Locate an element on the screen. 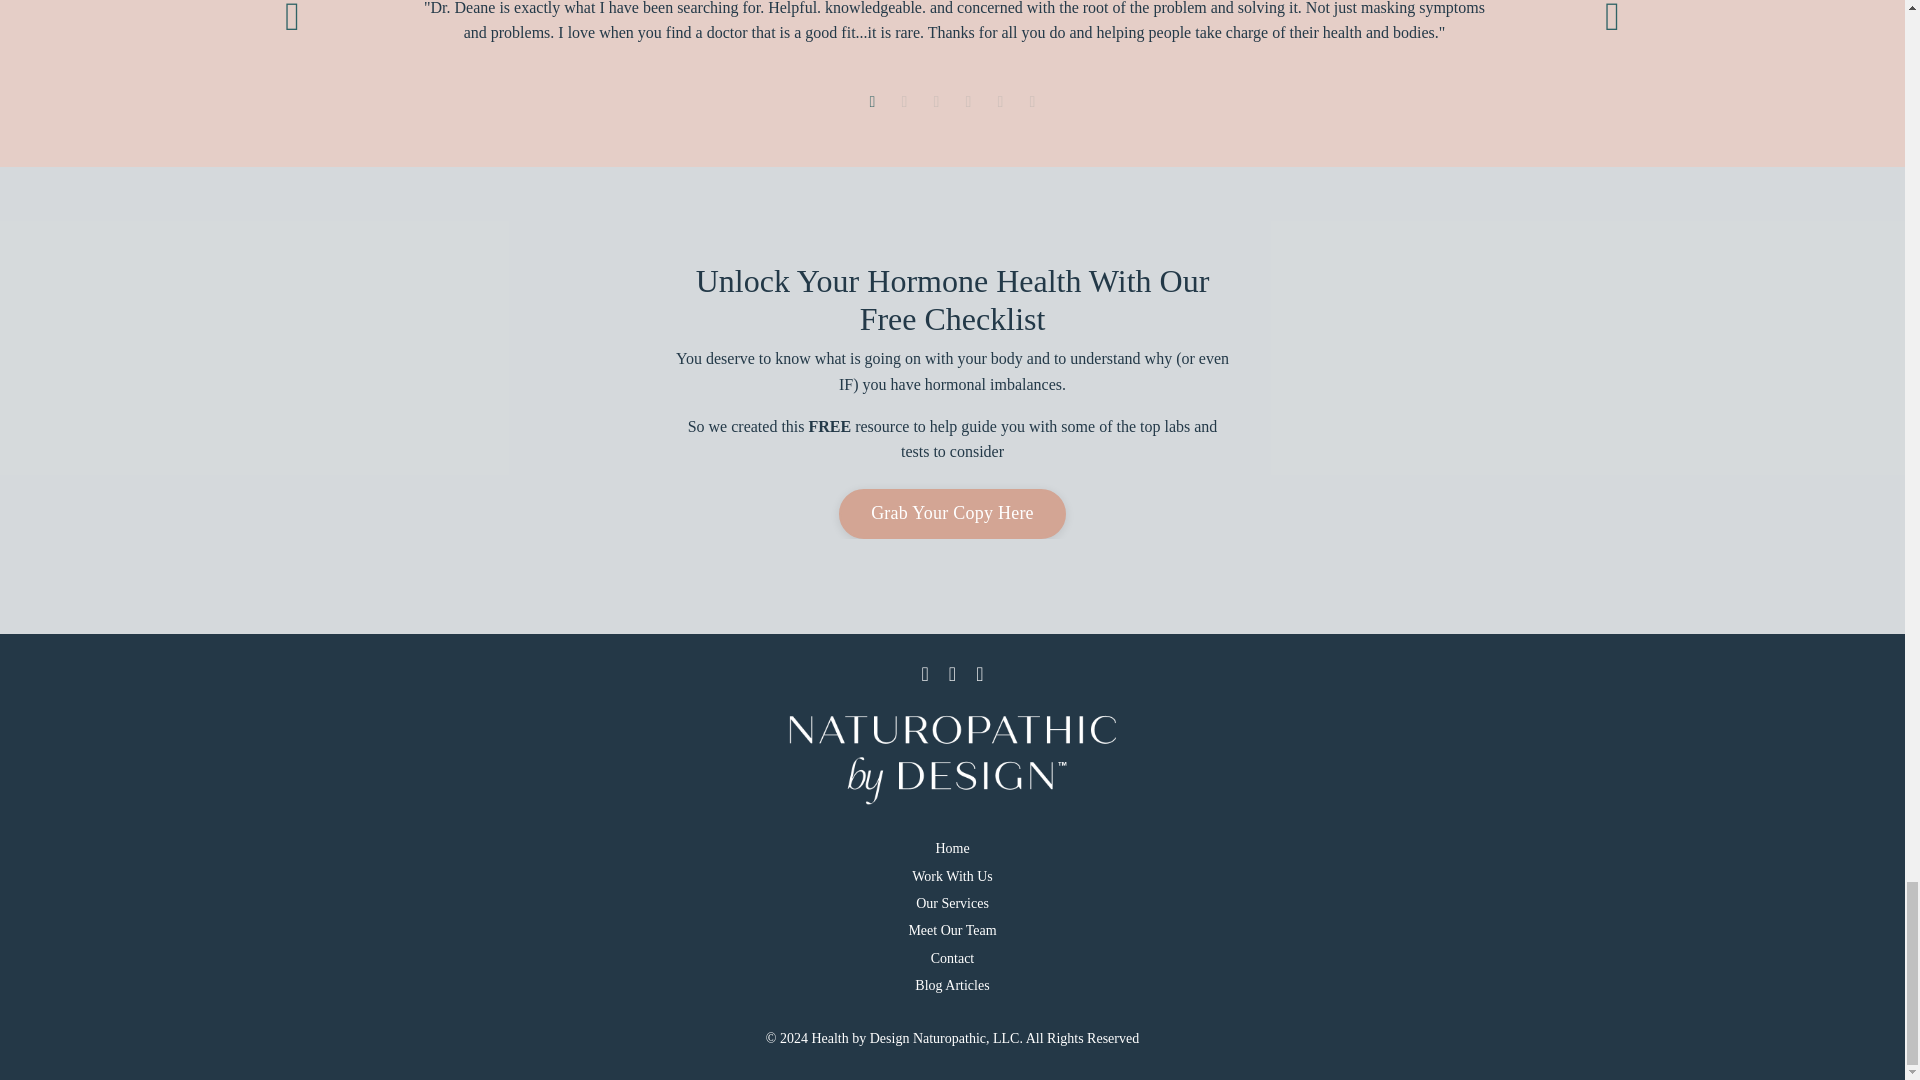 This screenshot has height=1080, width=1920. Next is located at coordinates (1612, 44).